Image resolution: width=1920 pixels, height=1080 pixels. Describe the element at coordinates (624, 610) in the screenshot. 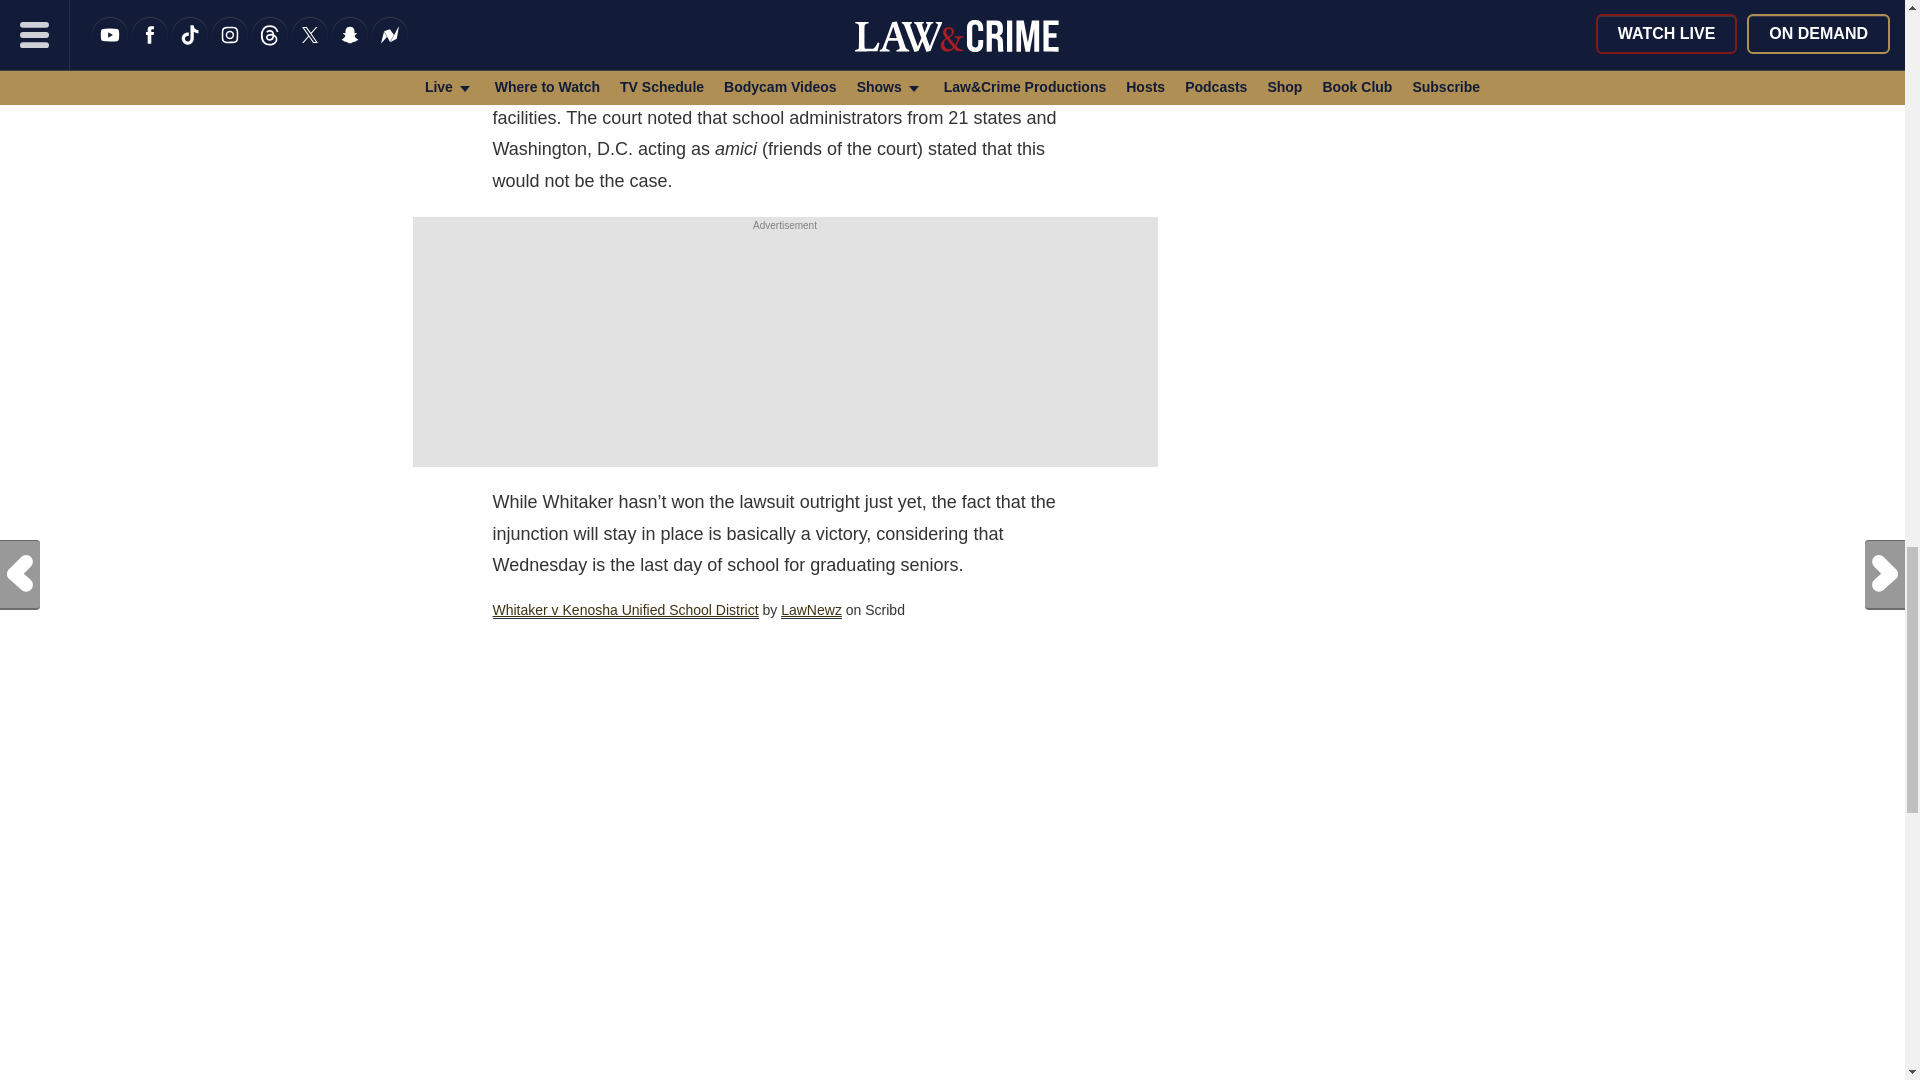

I see `View Whitaker v Kenosha Unified School District on Scribd` at that location.